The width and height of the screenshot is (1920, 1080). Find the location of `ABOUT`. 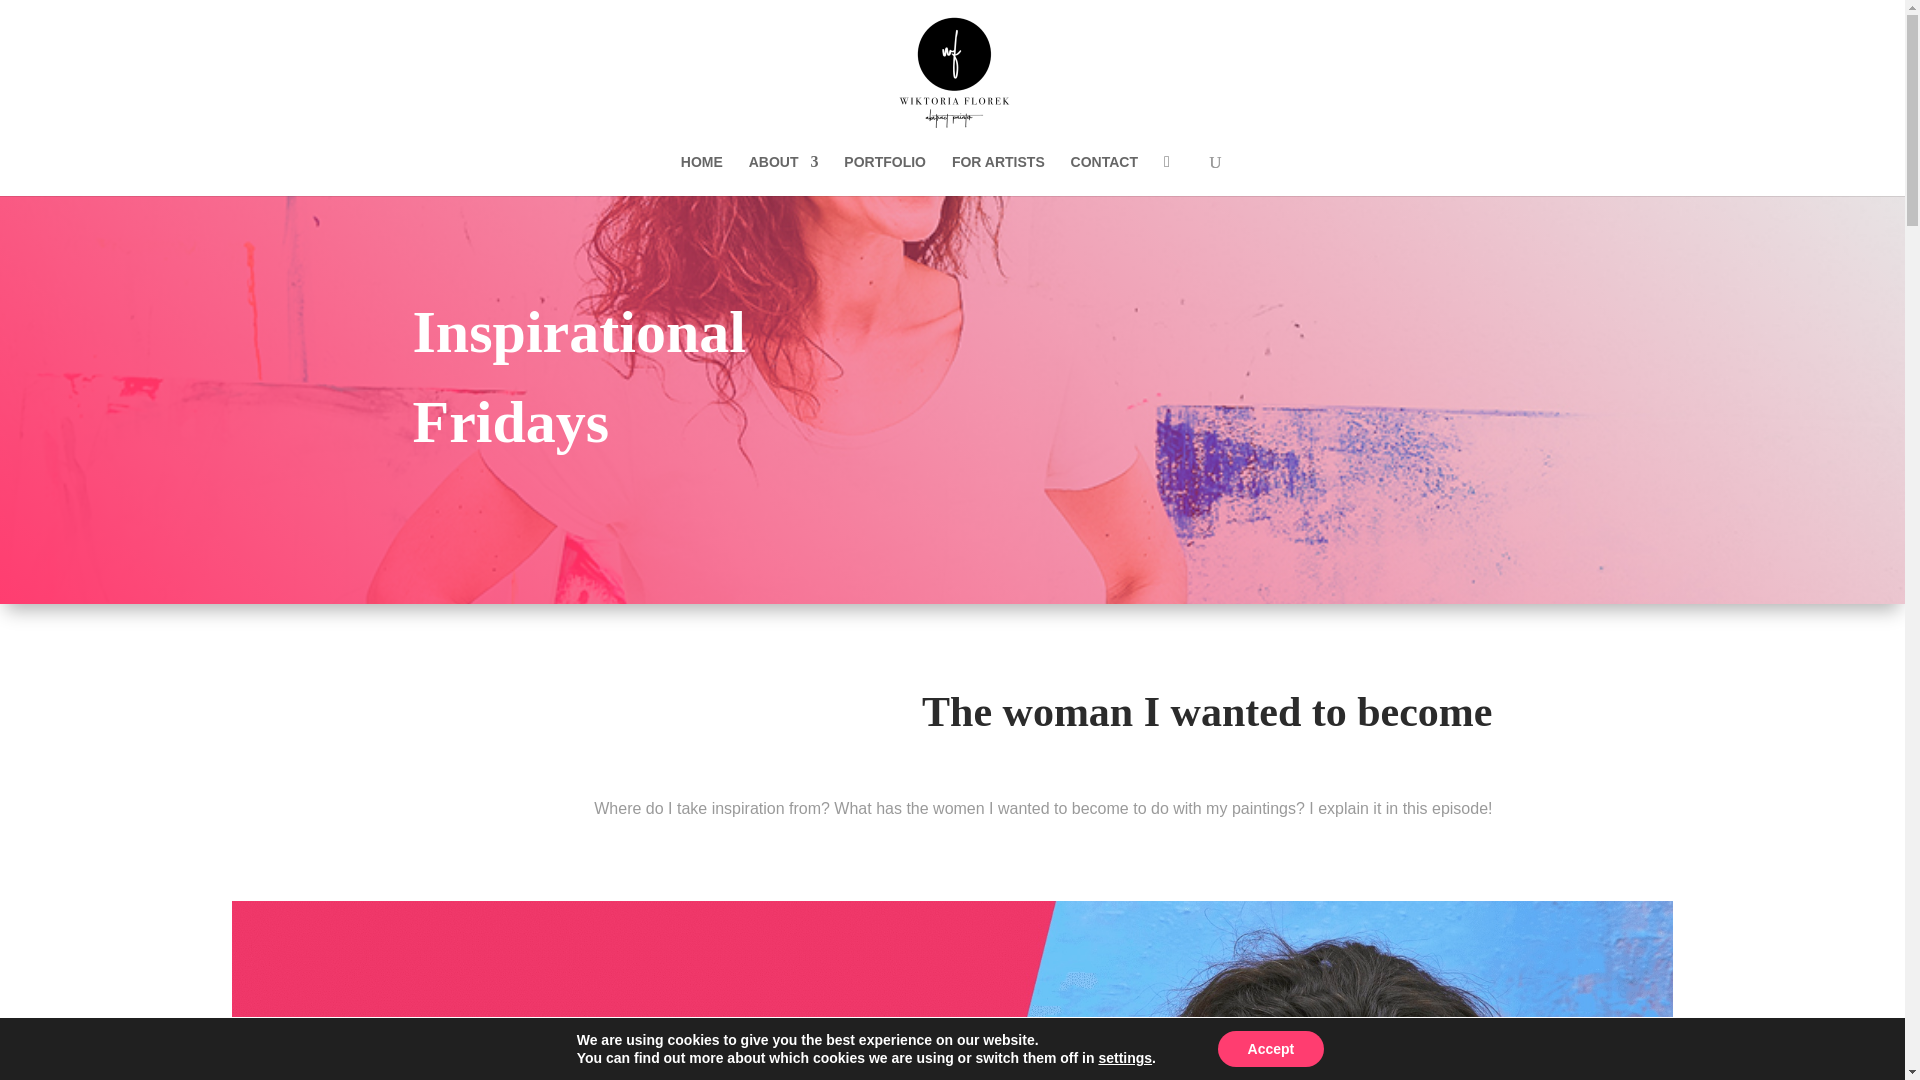

ABOUT is located at coordinates (784, 175).